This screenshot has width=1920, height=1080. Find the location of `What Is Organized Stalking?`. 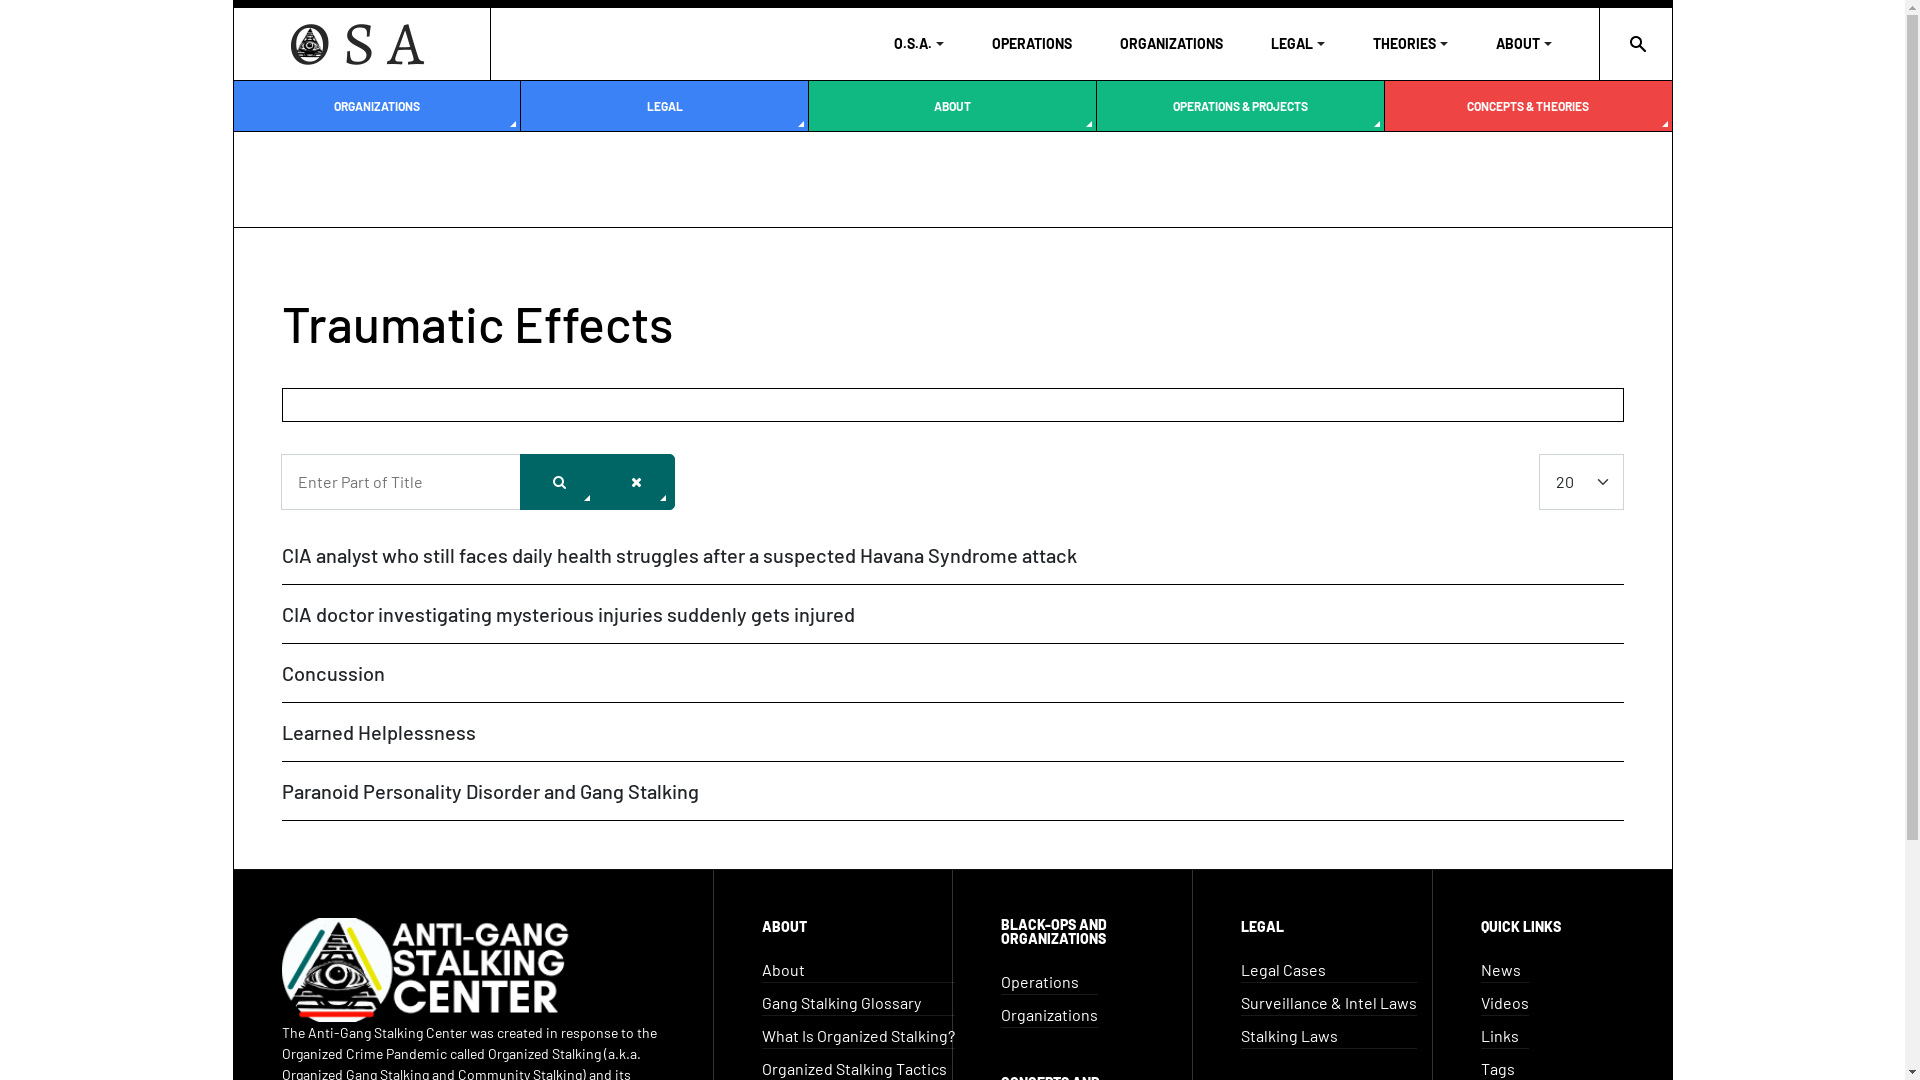

What Is Organized Stalking? is located at coordinates (858, 1036).